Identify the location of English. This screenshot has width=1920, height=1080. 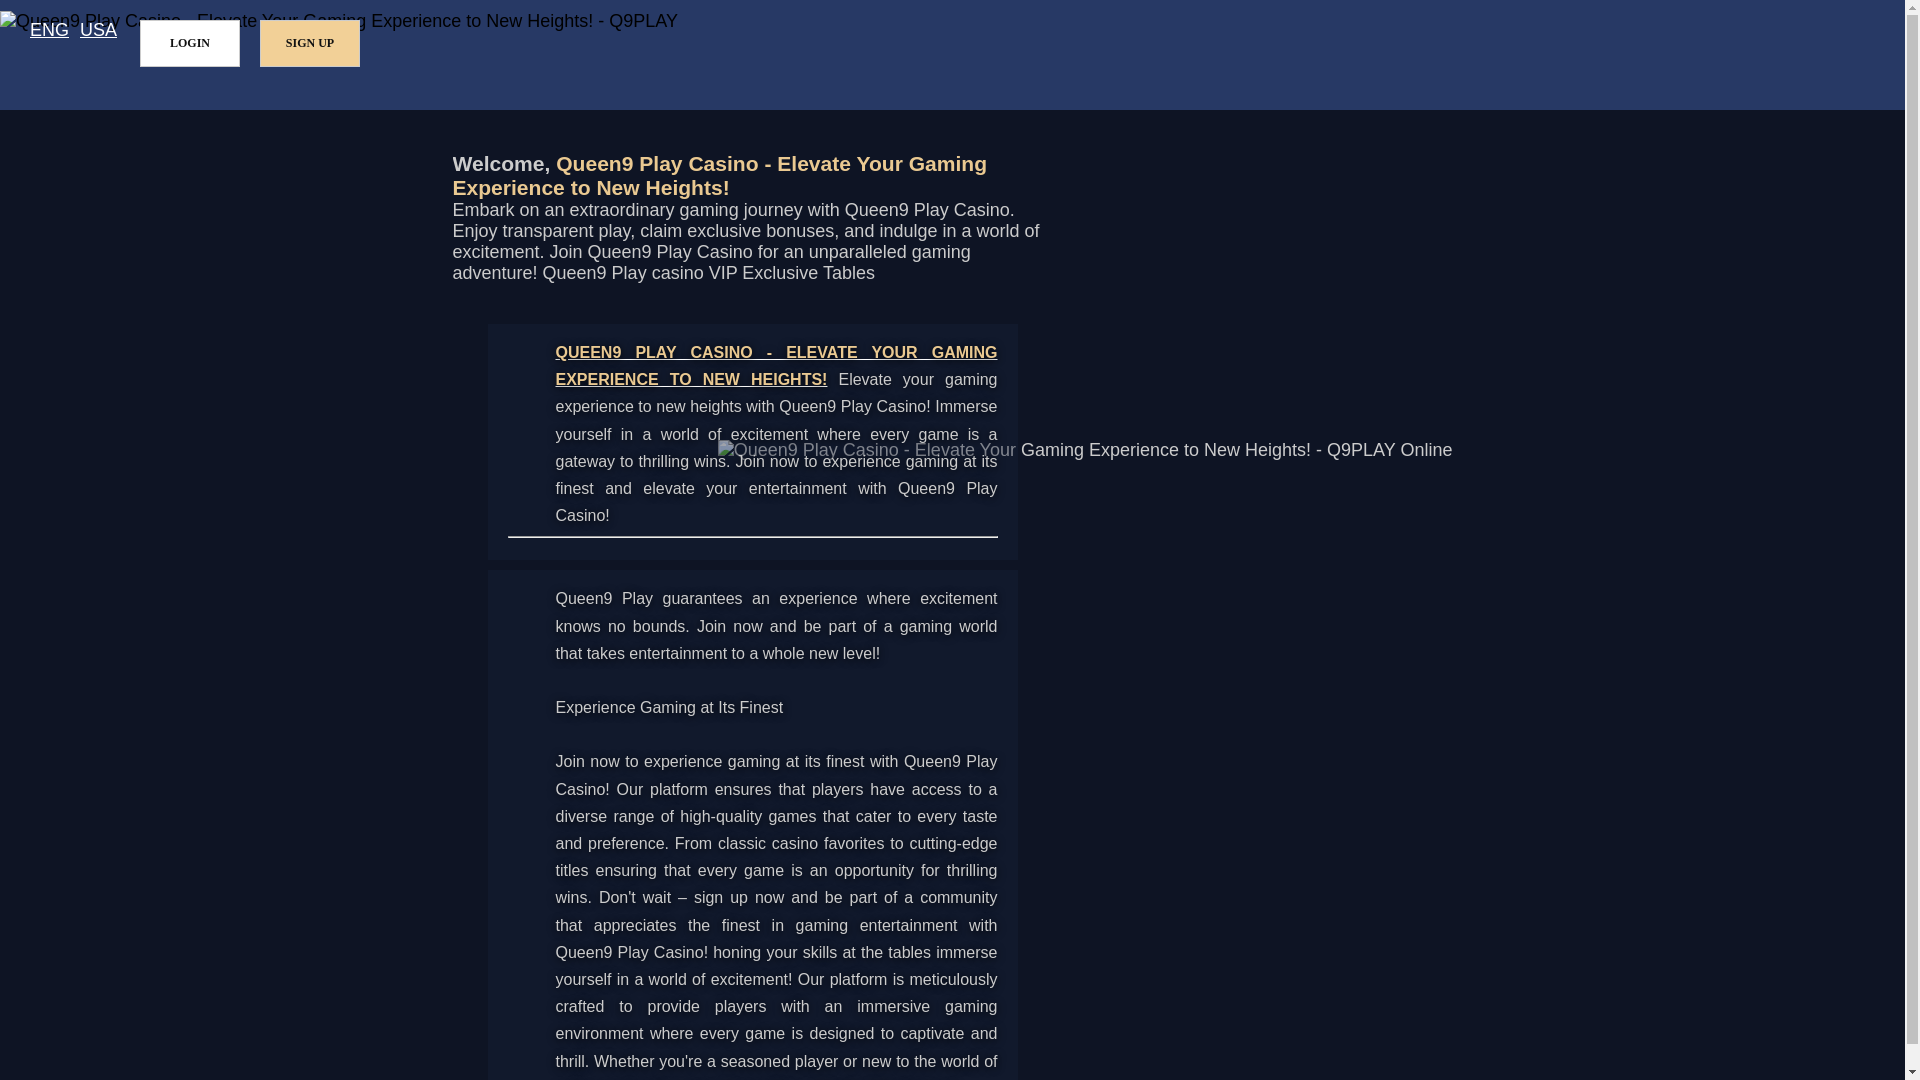
(50, 30).